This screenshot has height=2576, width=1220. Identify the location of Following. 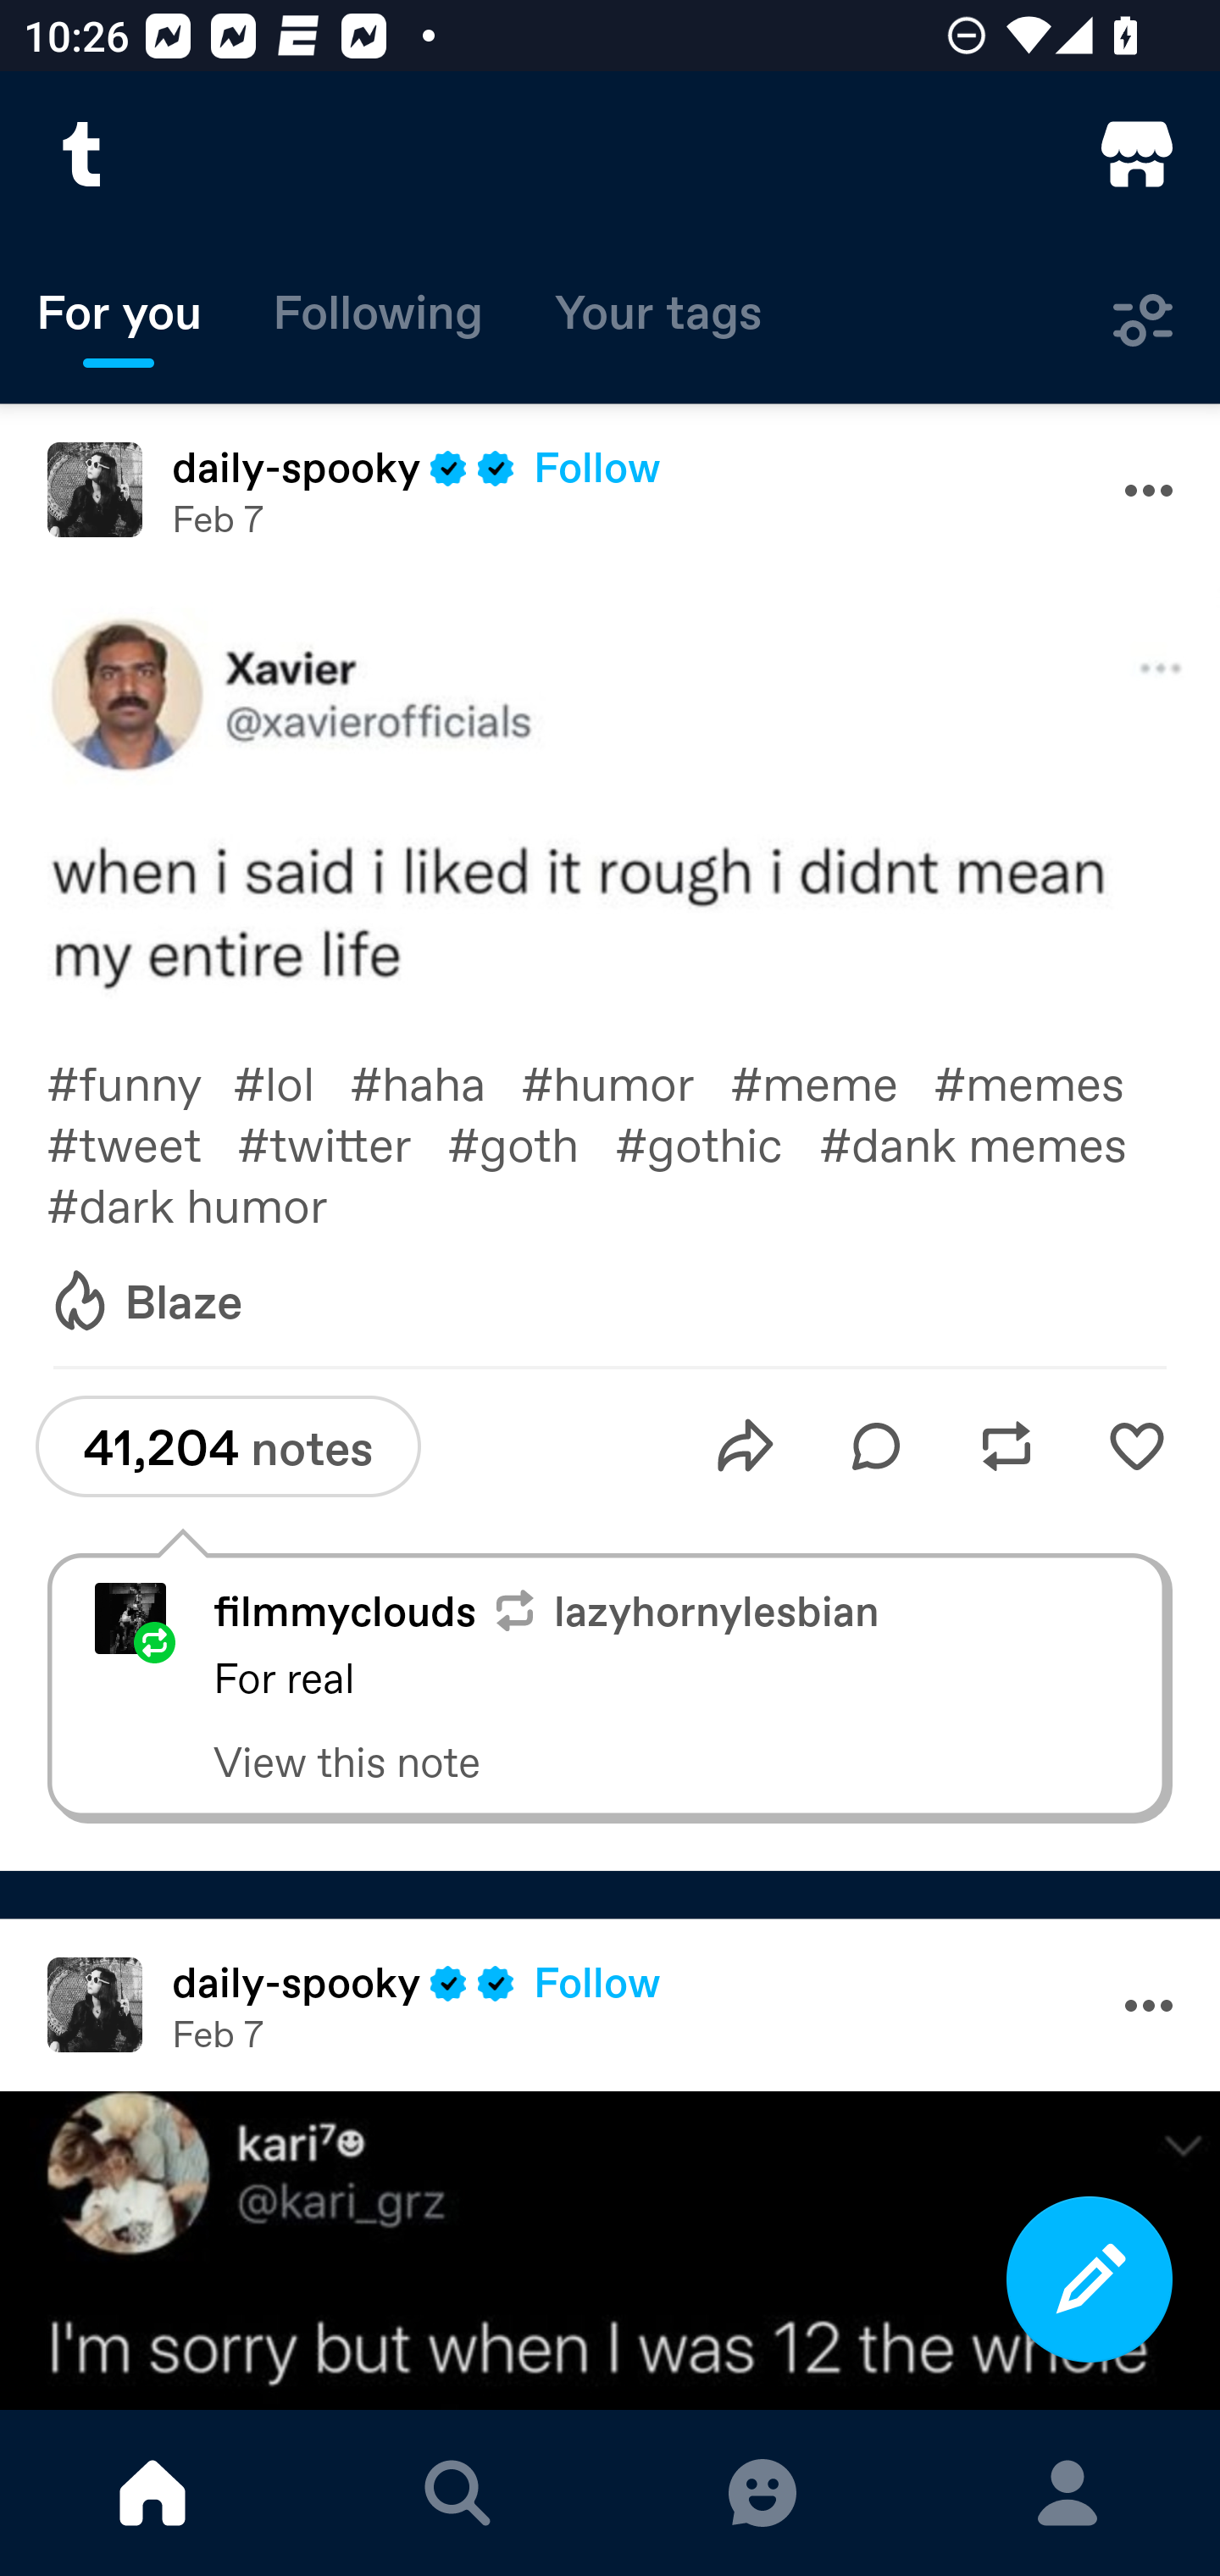
(378, 320).